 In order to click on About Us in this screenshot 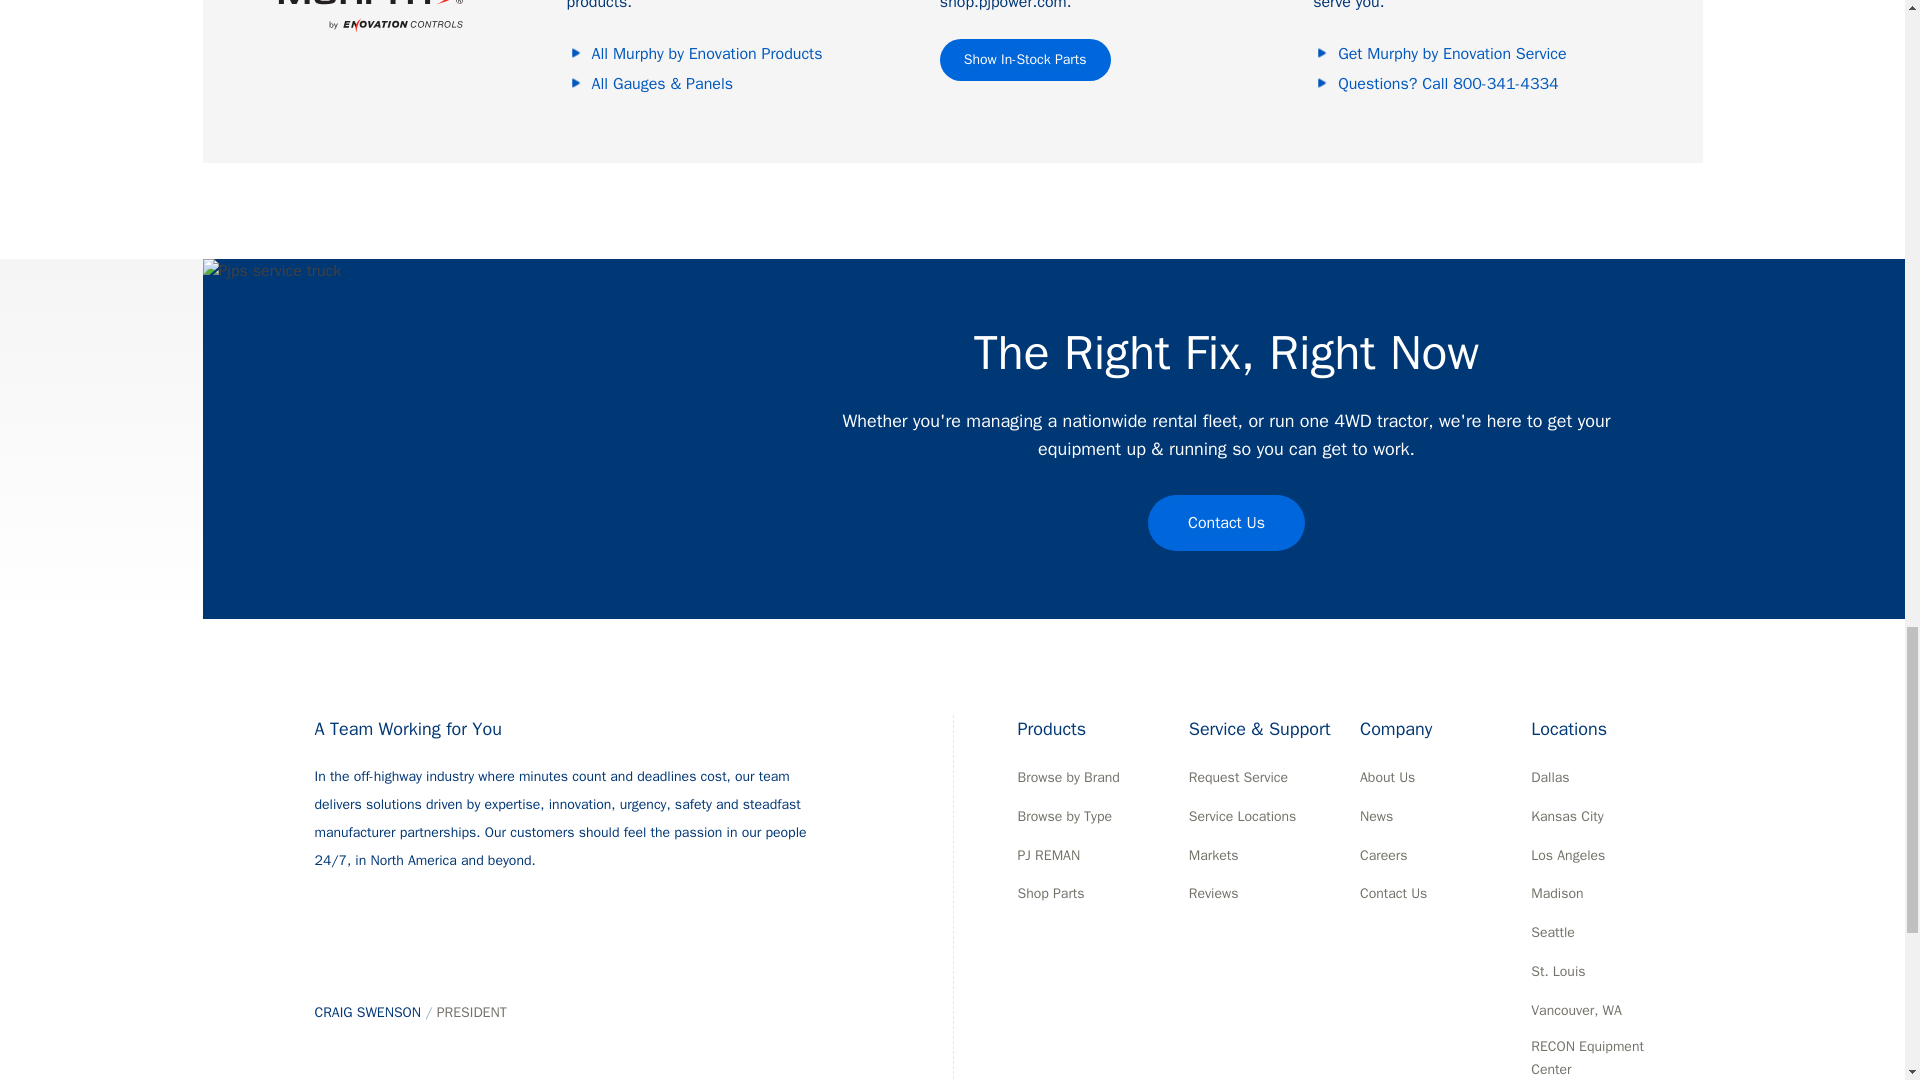, I will do `click(1387, 778)`.